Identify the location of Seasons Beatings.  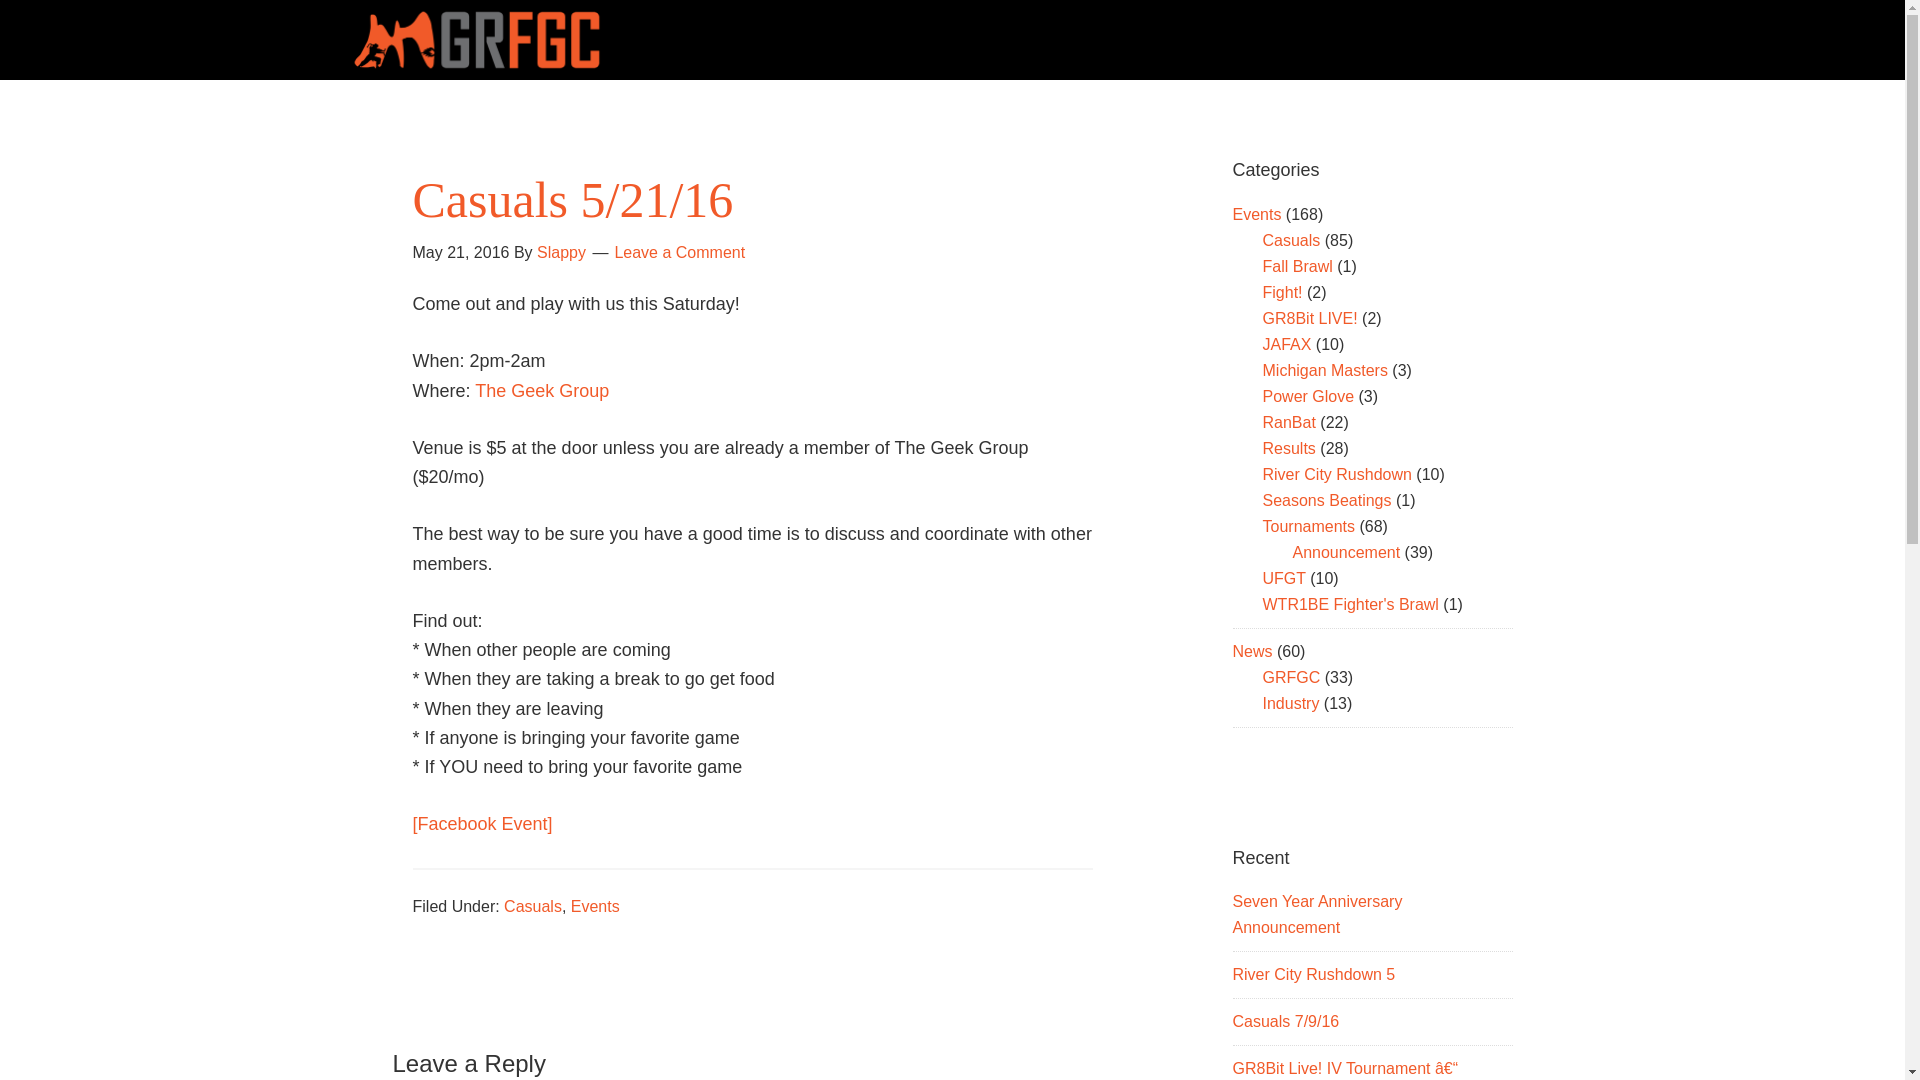
(1326, 500).